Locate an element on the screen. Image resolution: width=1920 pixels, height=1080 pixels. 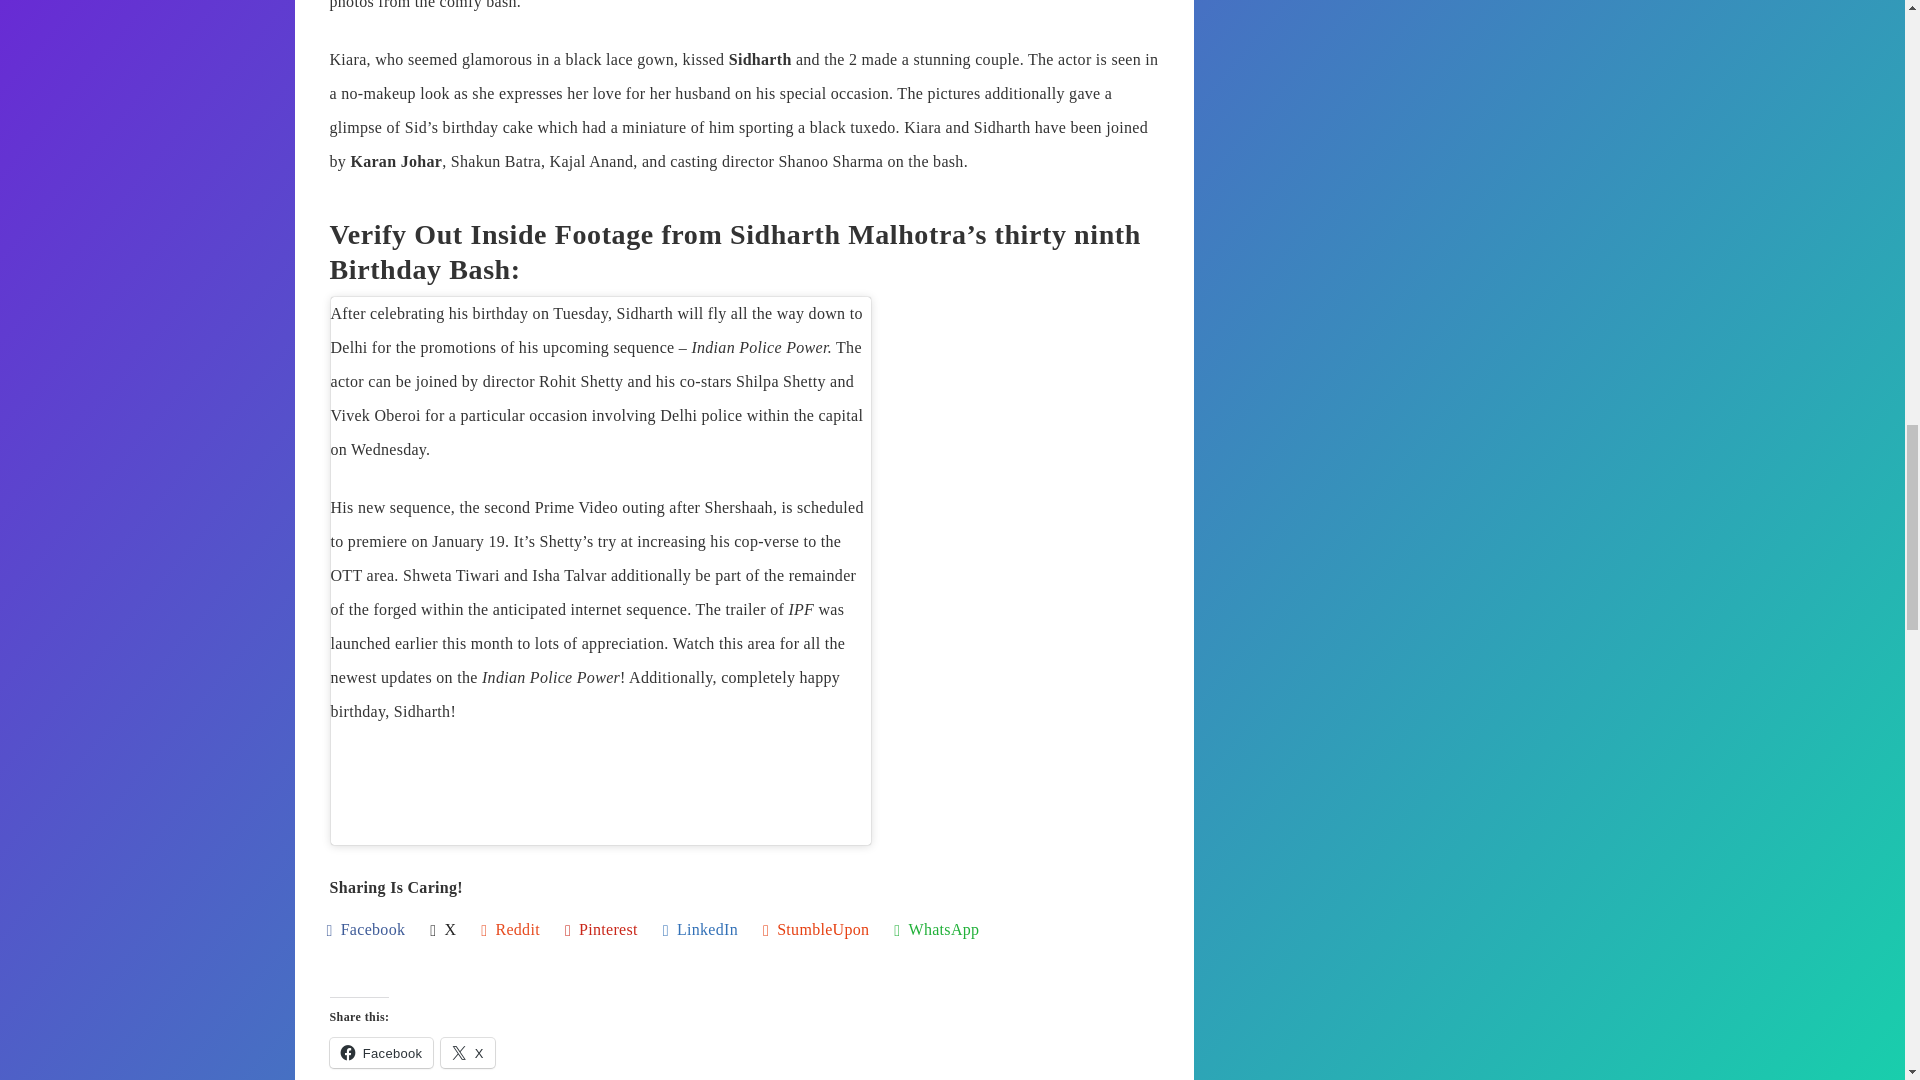
X is located at coordinates (467, 1052).